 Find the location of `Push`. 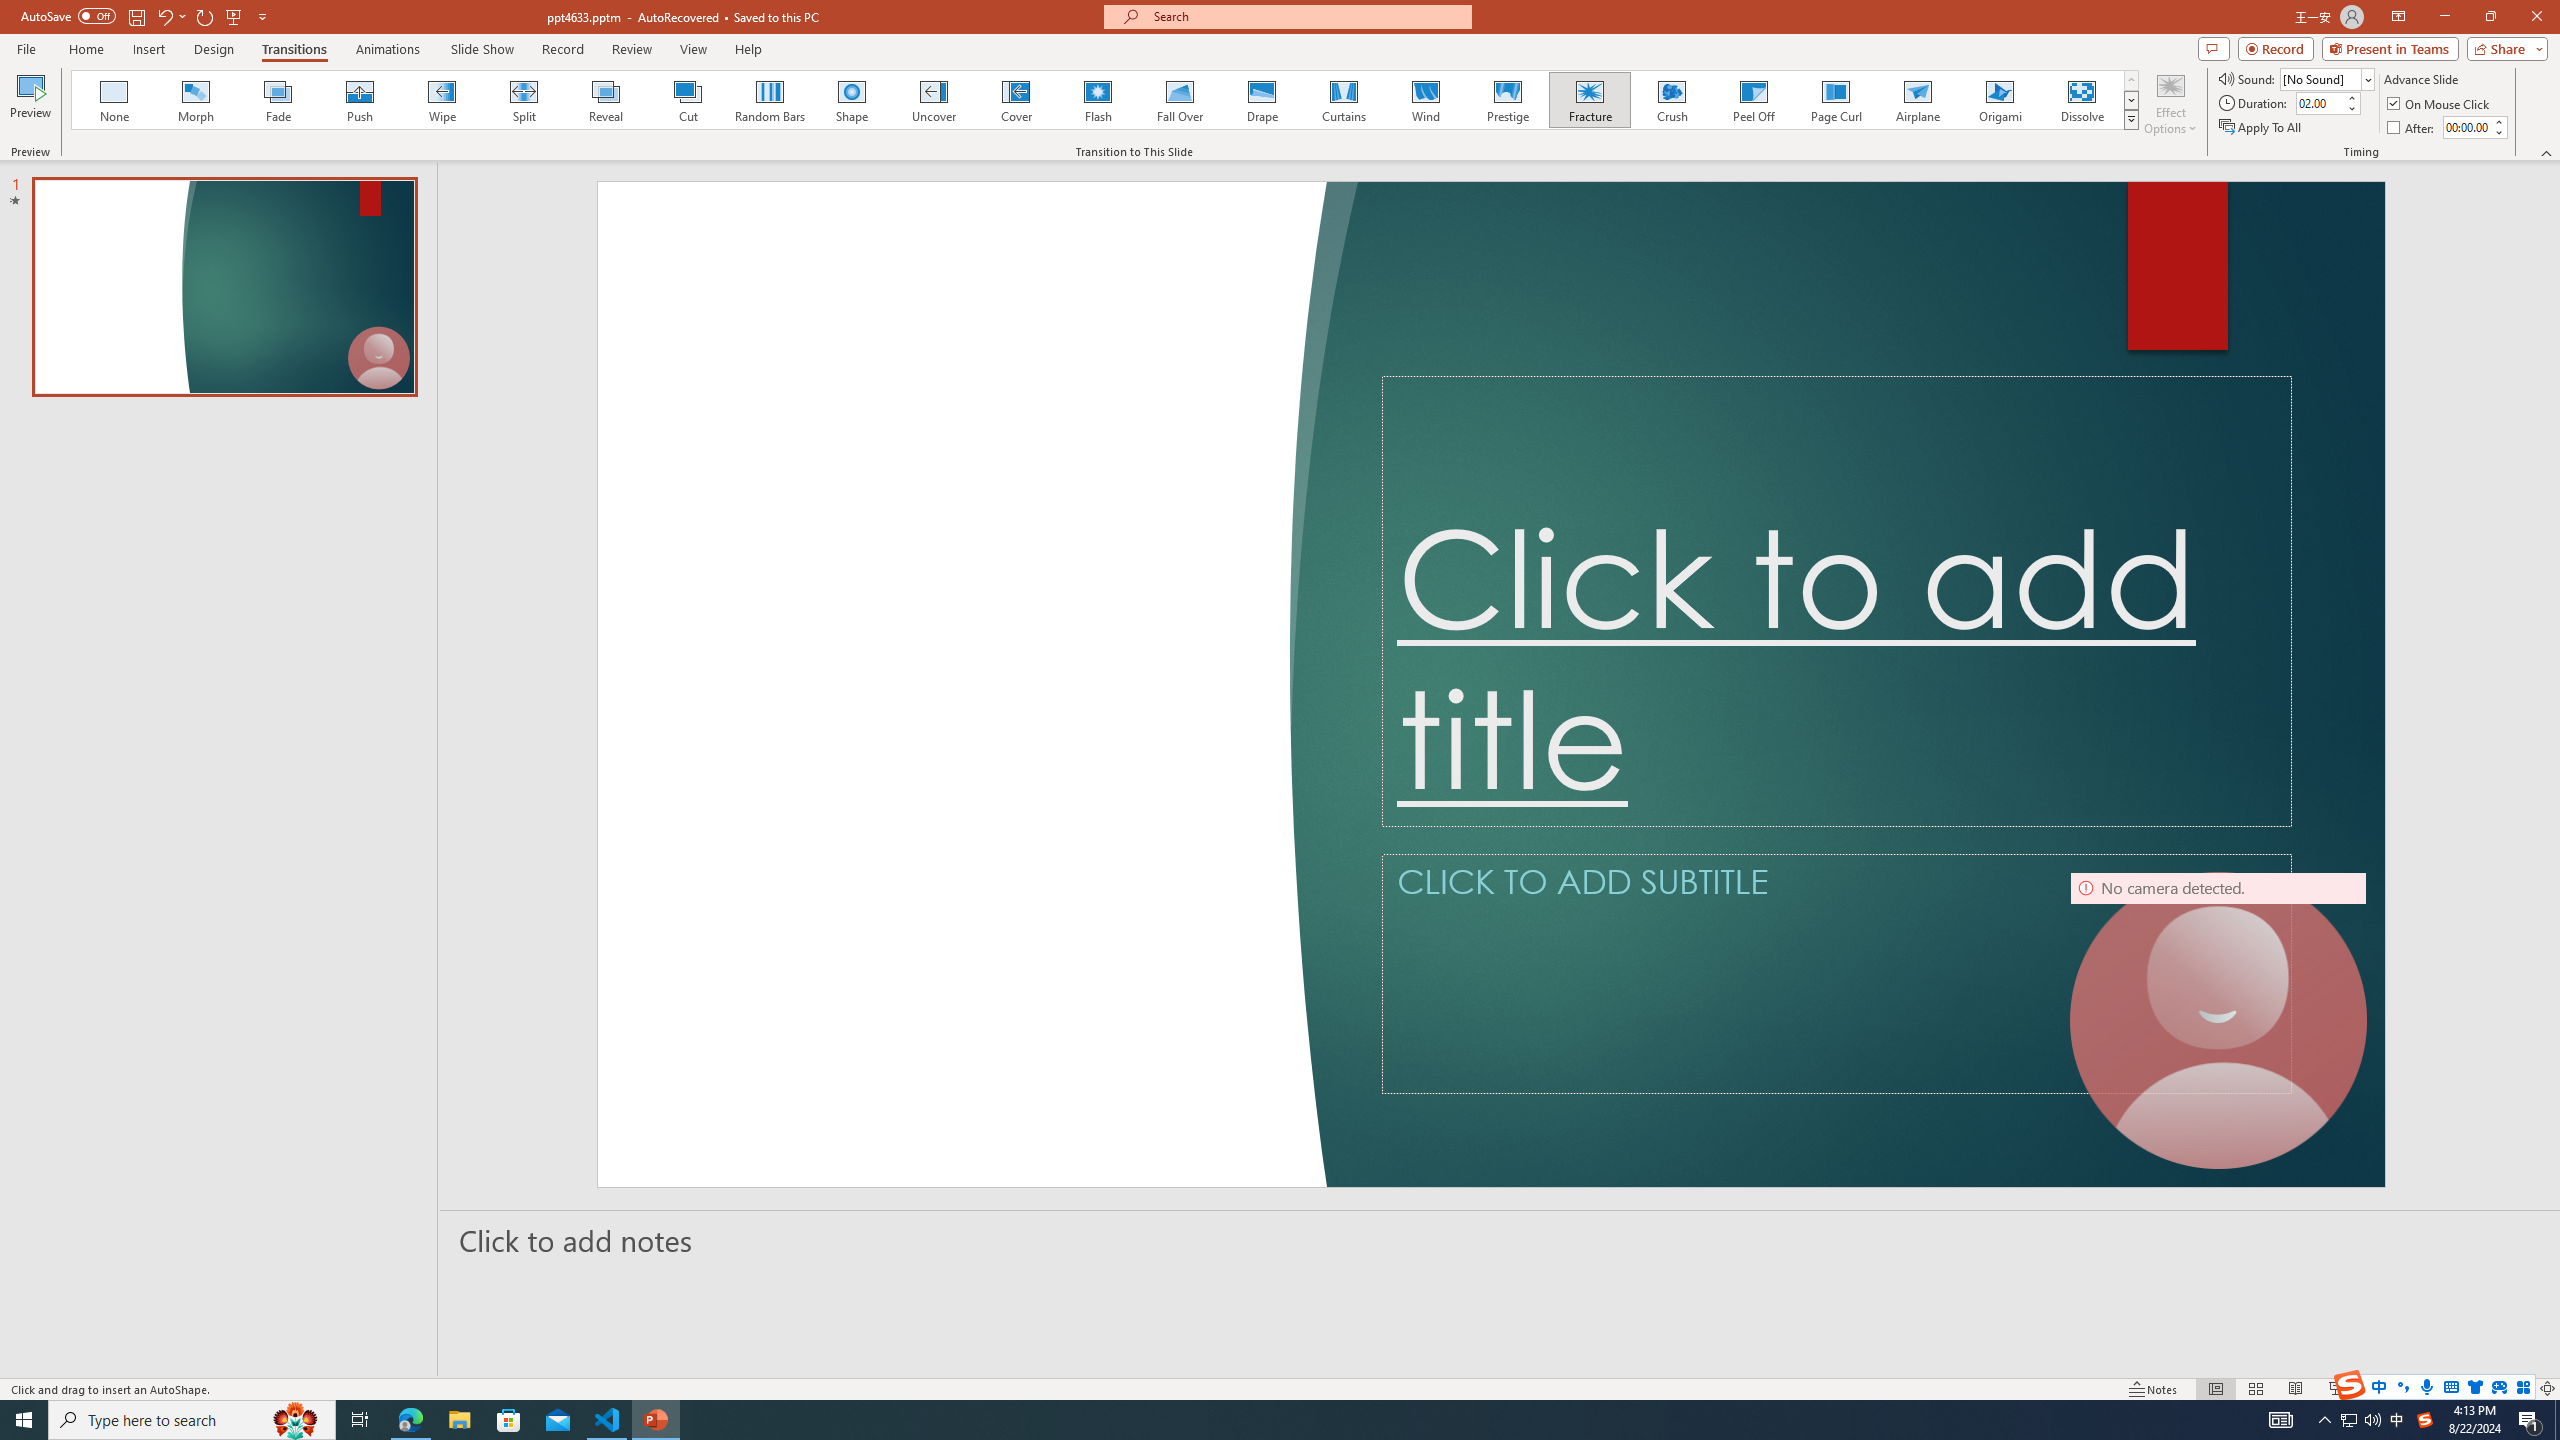

Push is located at coordinates (360, 100).